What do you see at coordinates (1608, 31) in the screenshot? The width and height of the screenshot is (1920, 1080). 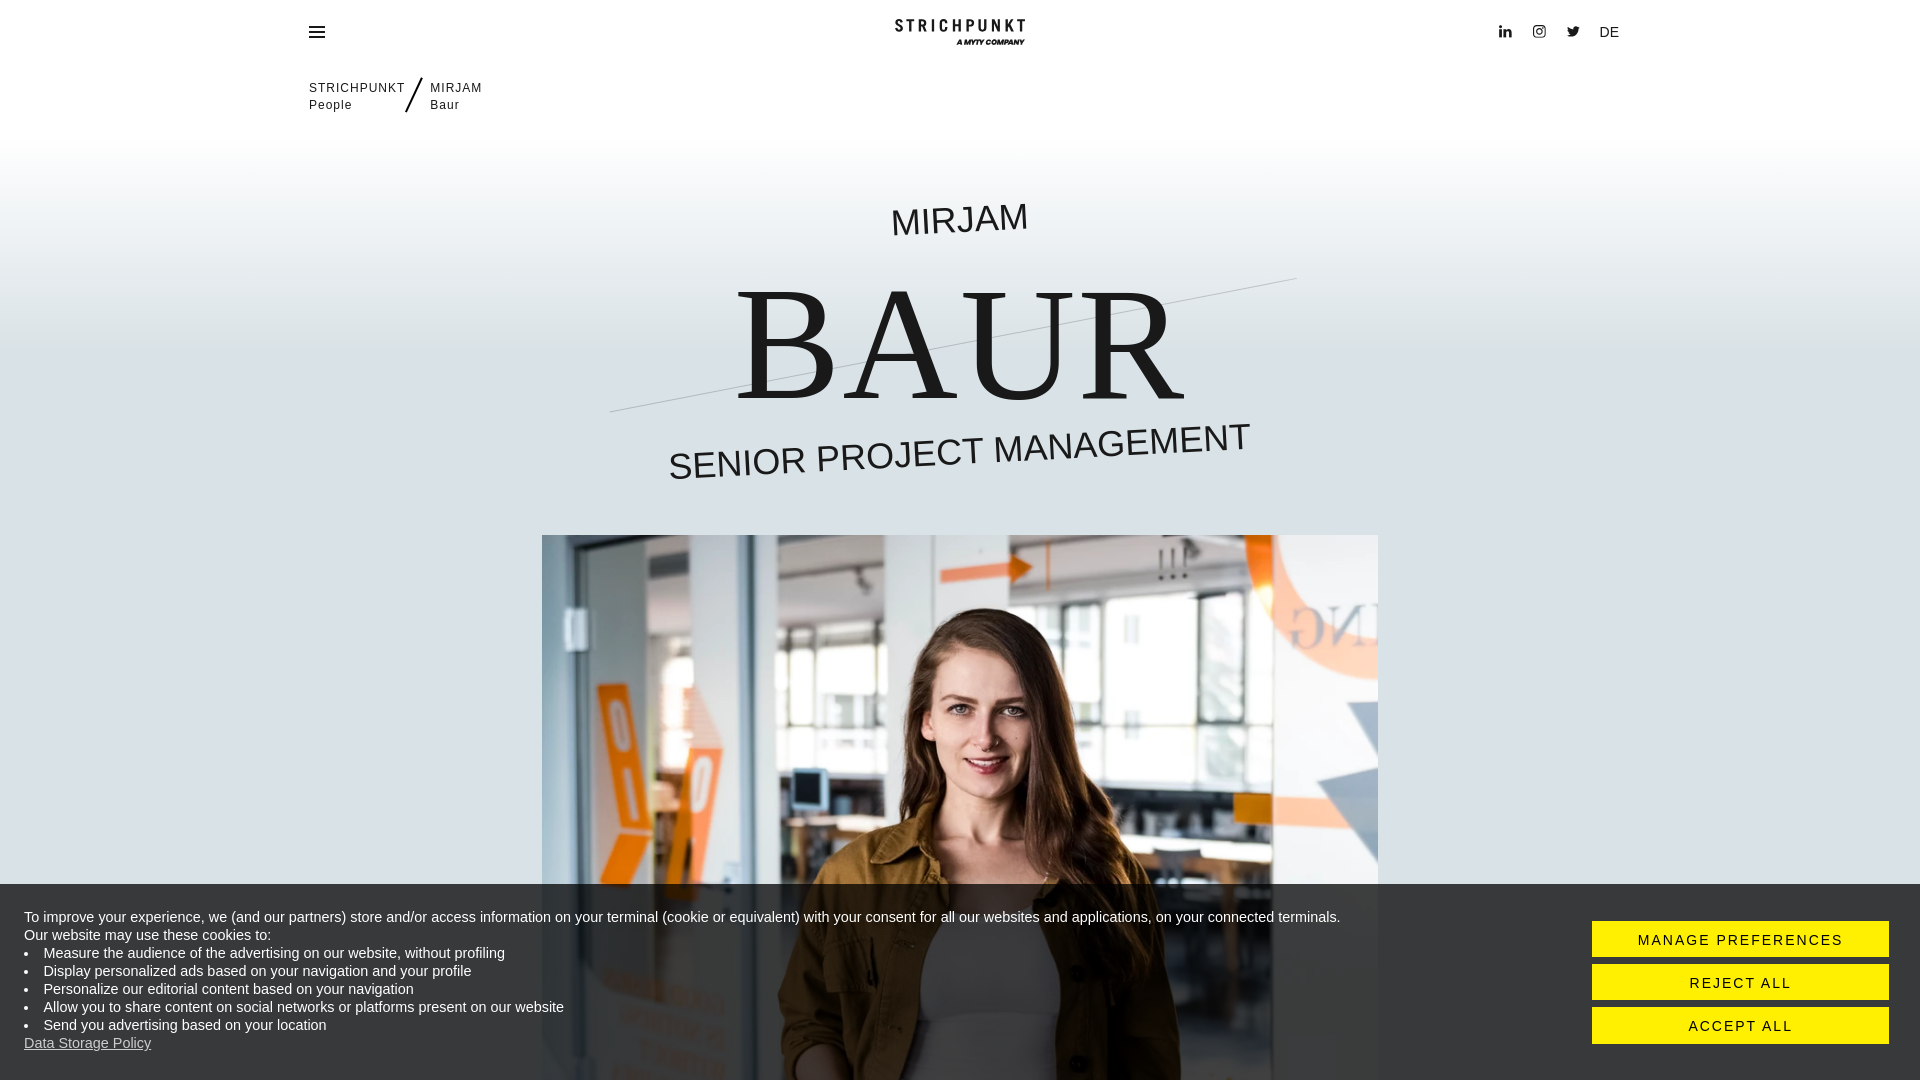 I see `DE` at bounding box center [1608, 31].